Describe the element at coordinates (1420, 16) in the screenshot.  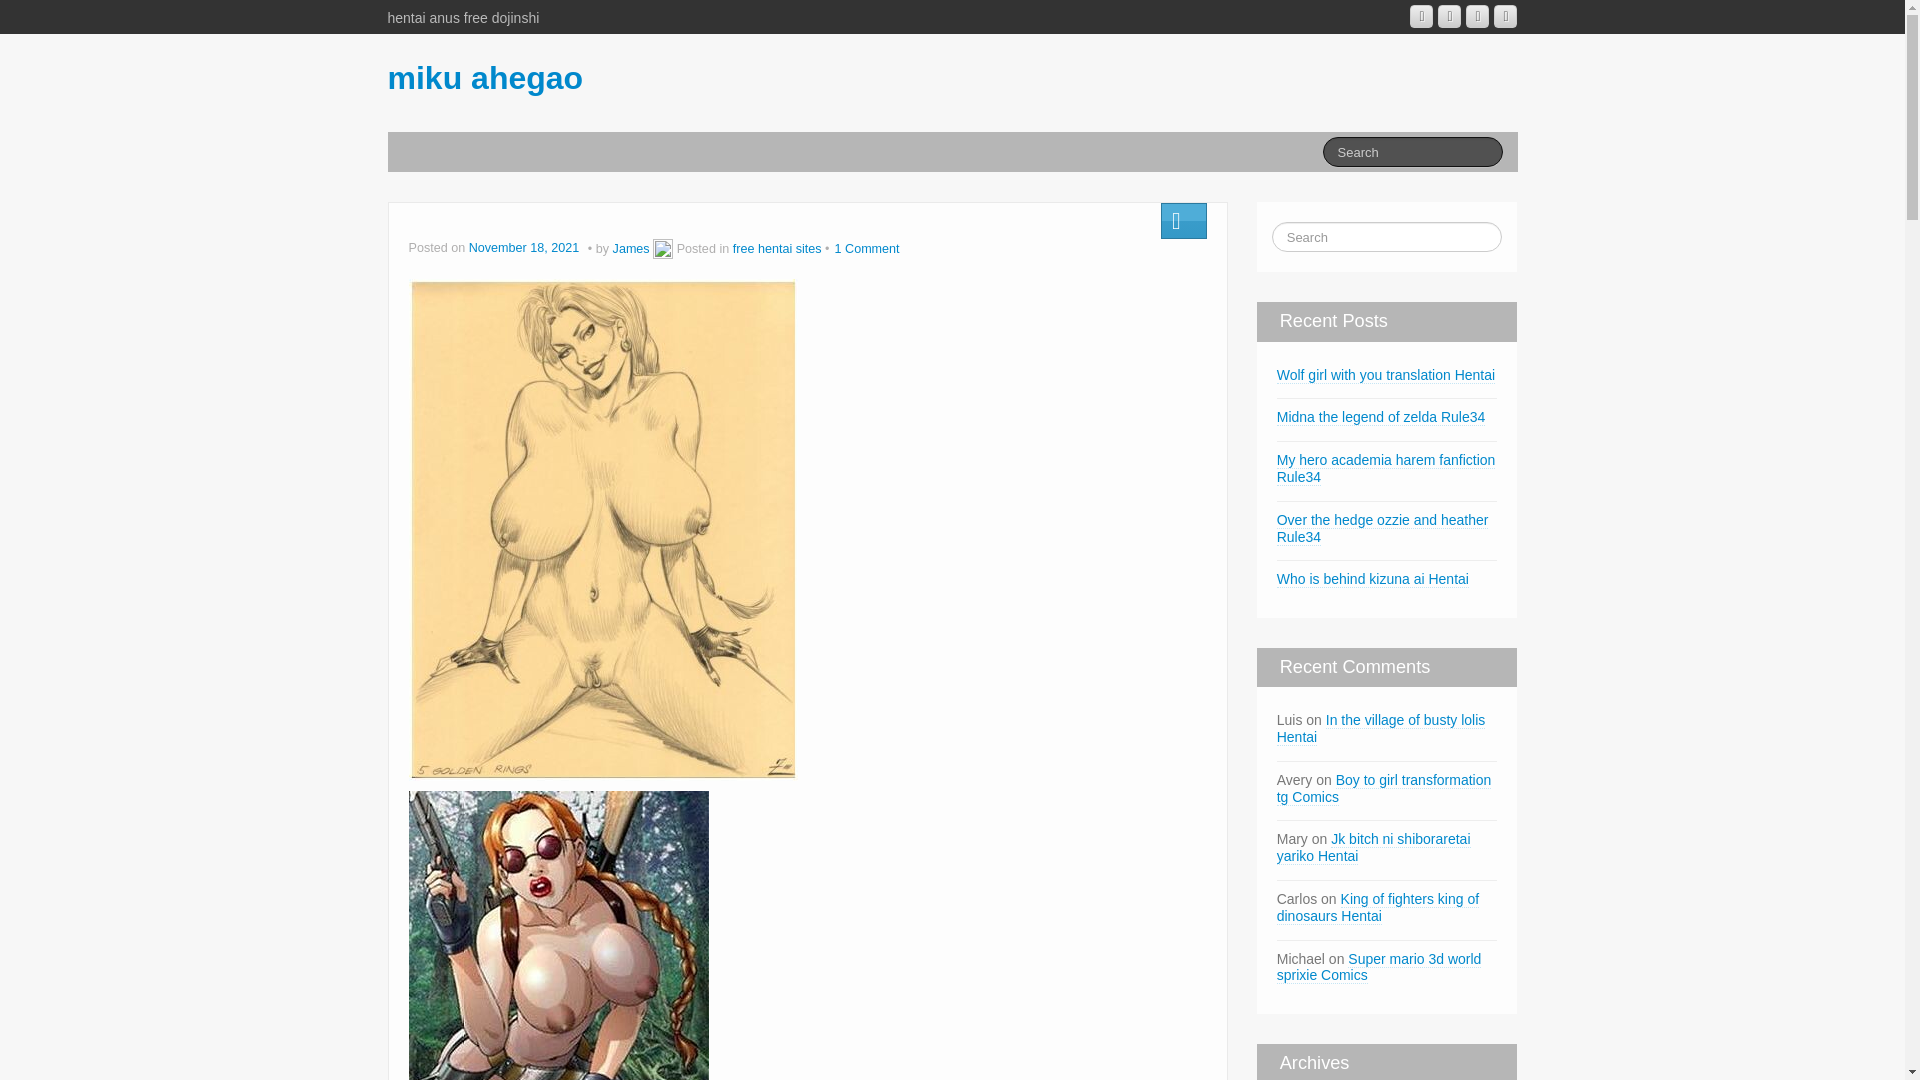
I see `miku ahegao Googleplus` at that location.